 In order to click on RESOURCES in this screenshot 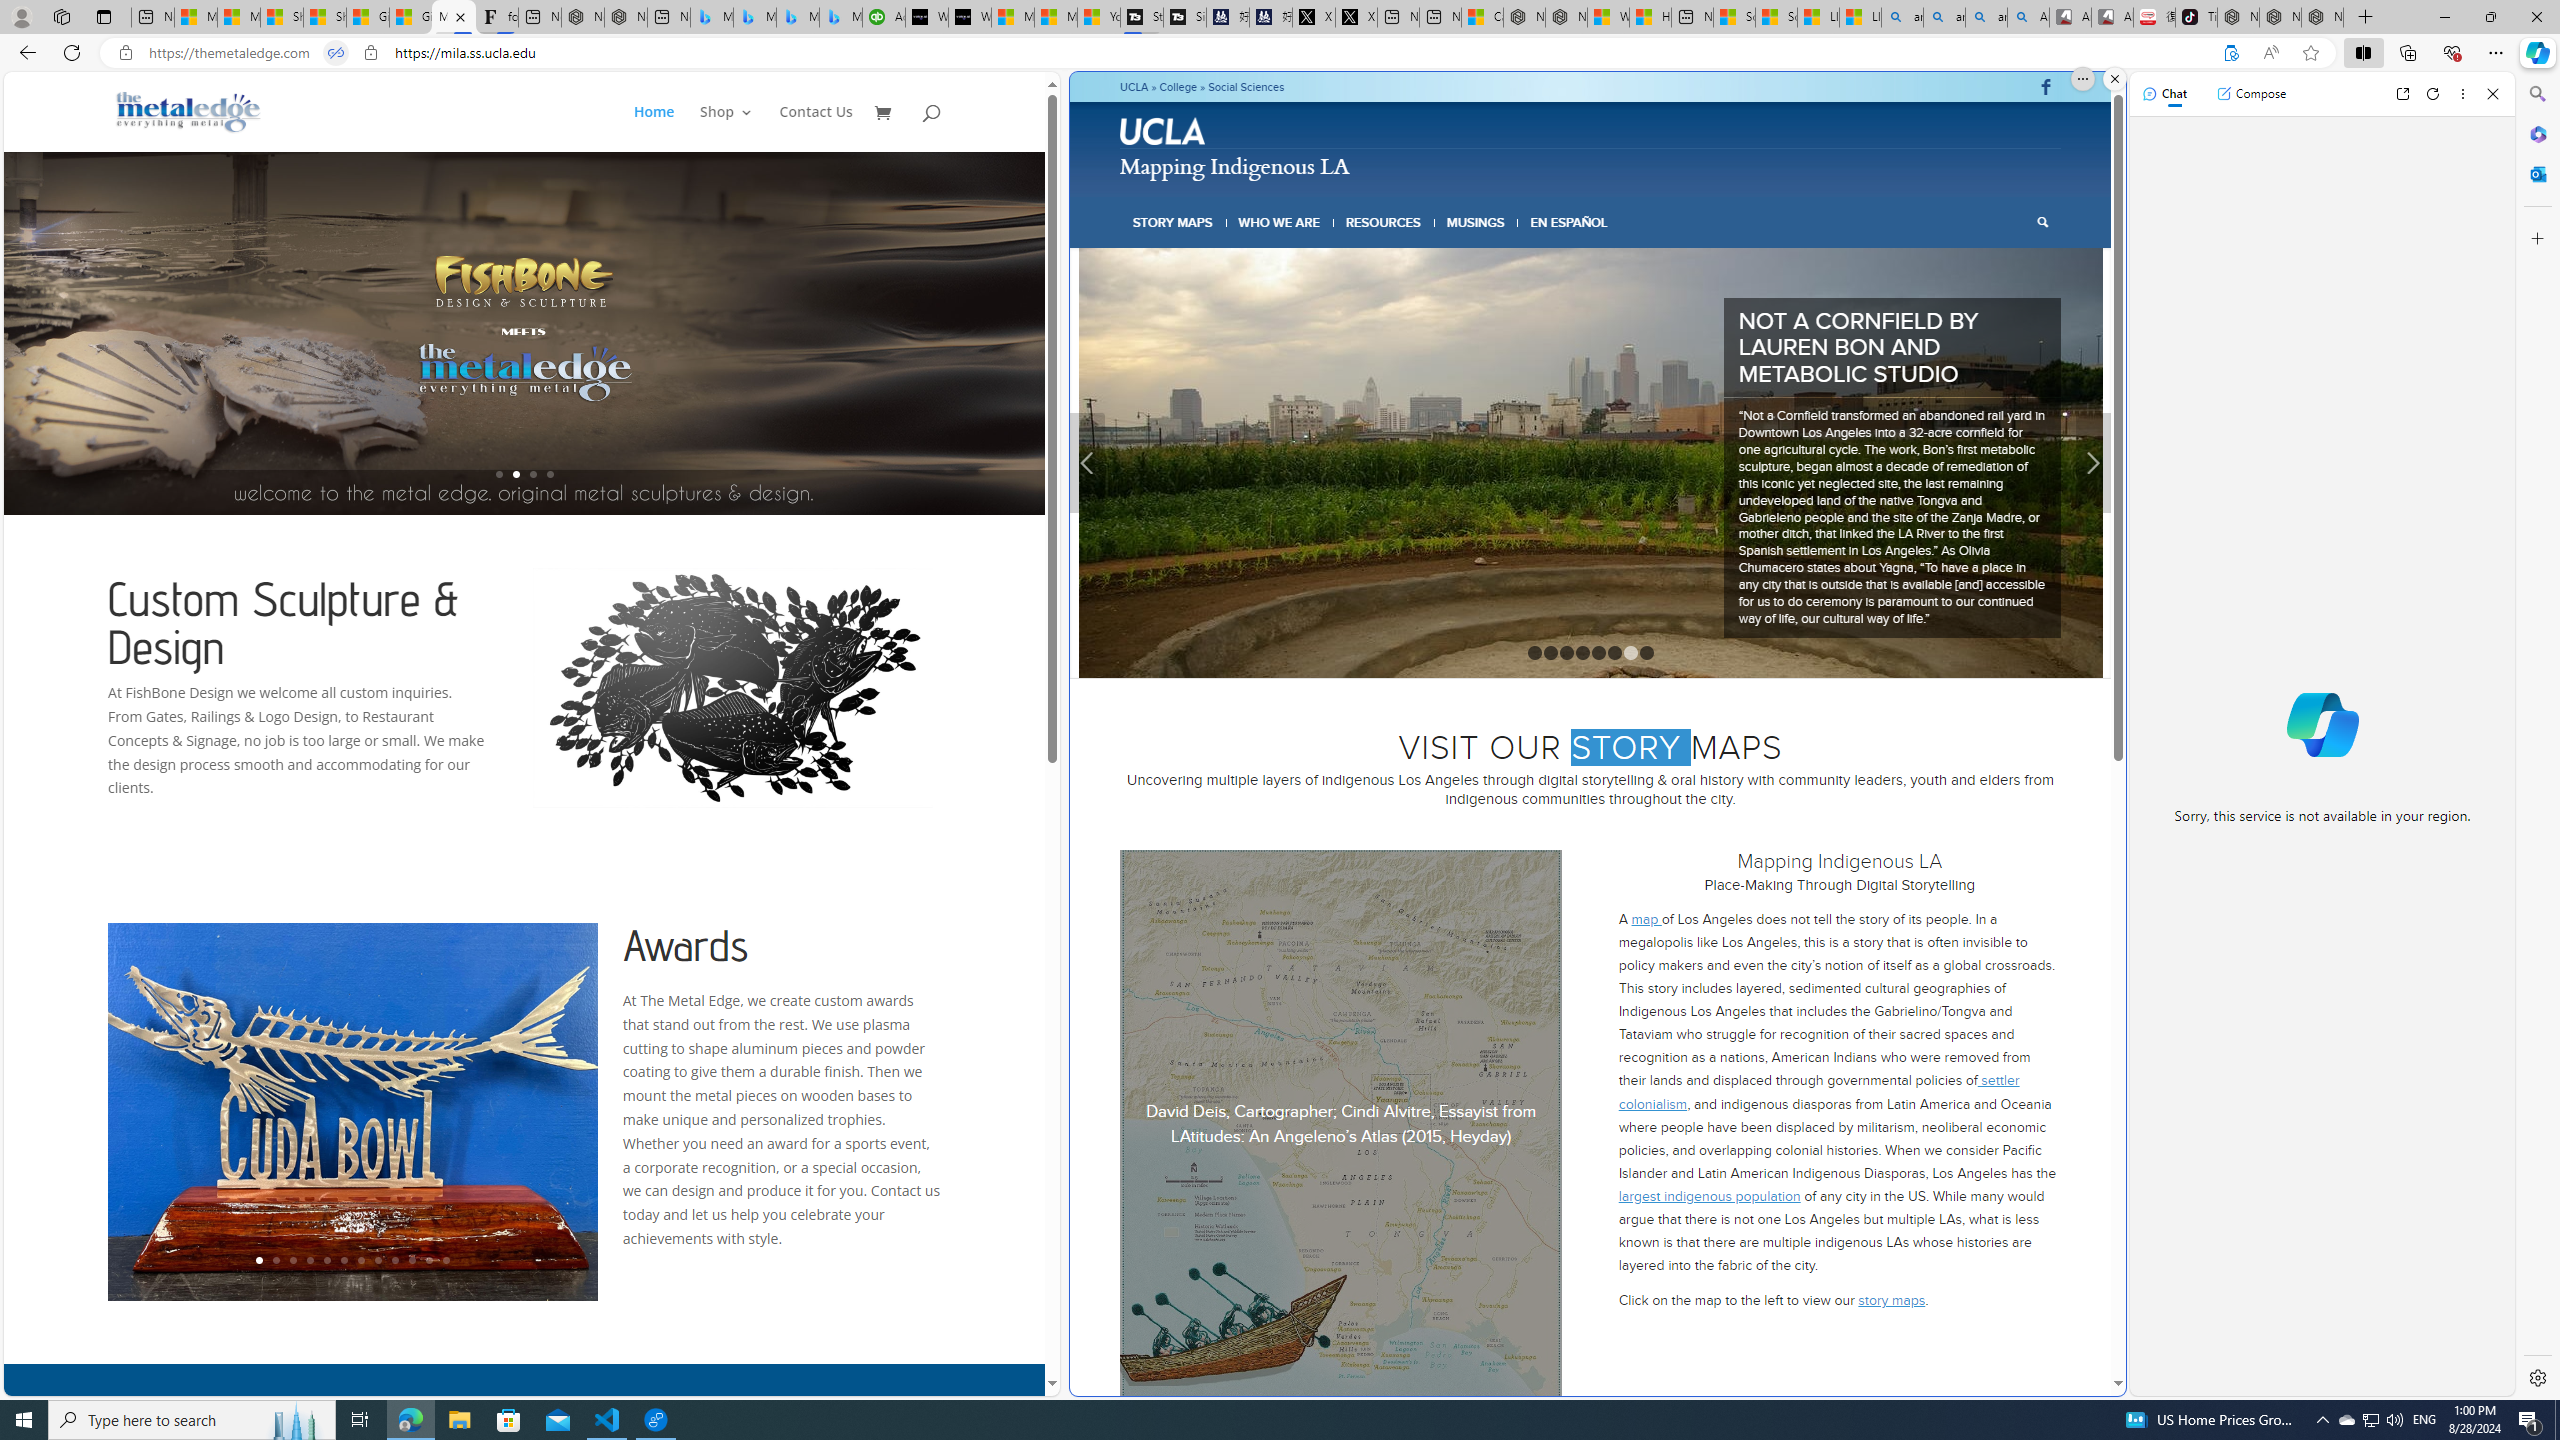, I will do `click(1382, 222)`.